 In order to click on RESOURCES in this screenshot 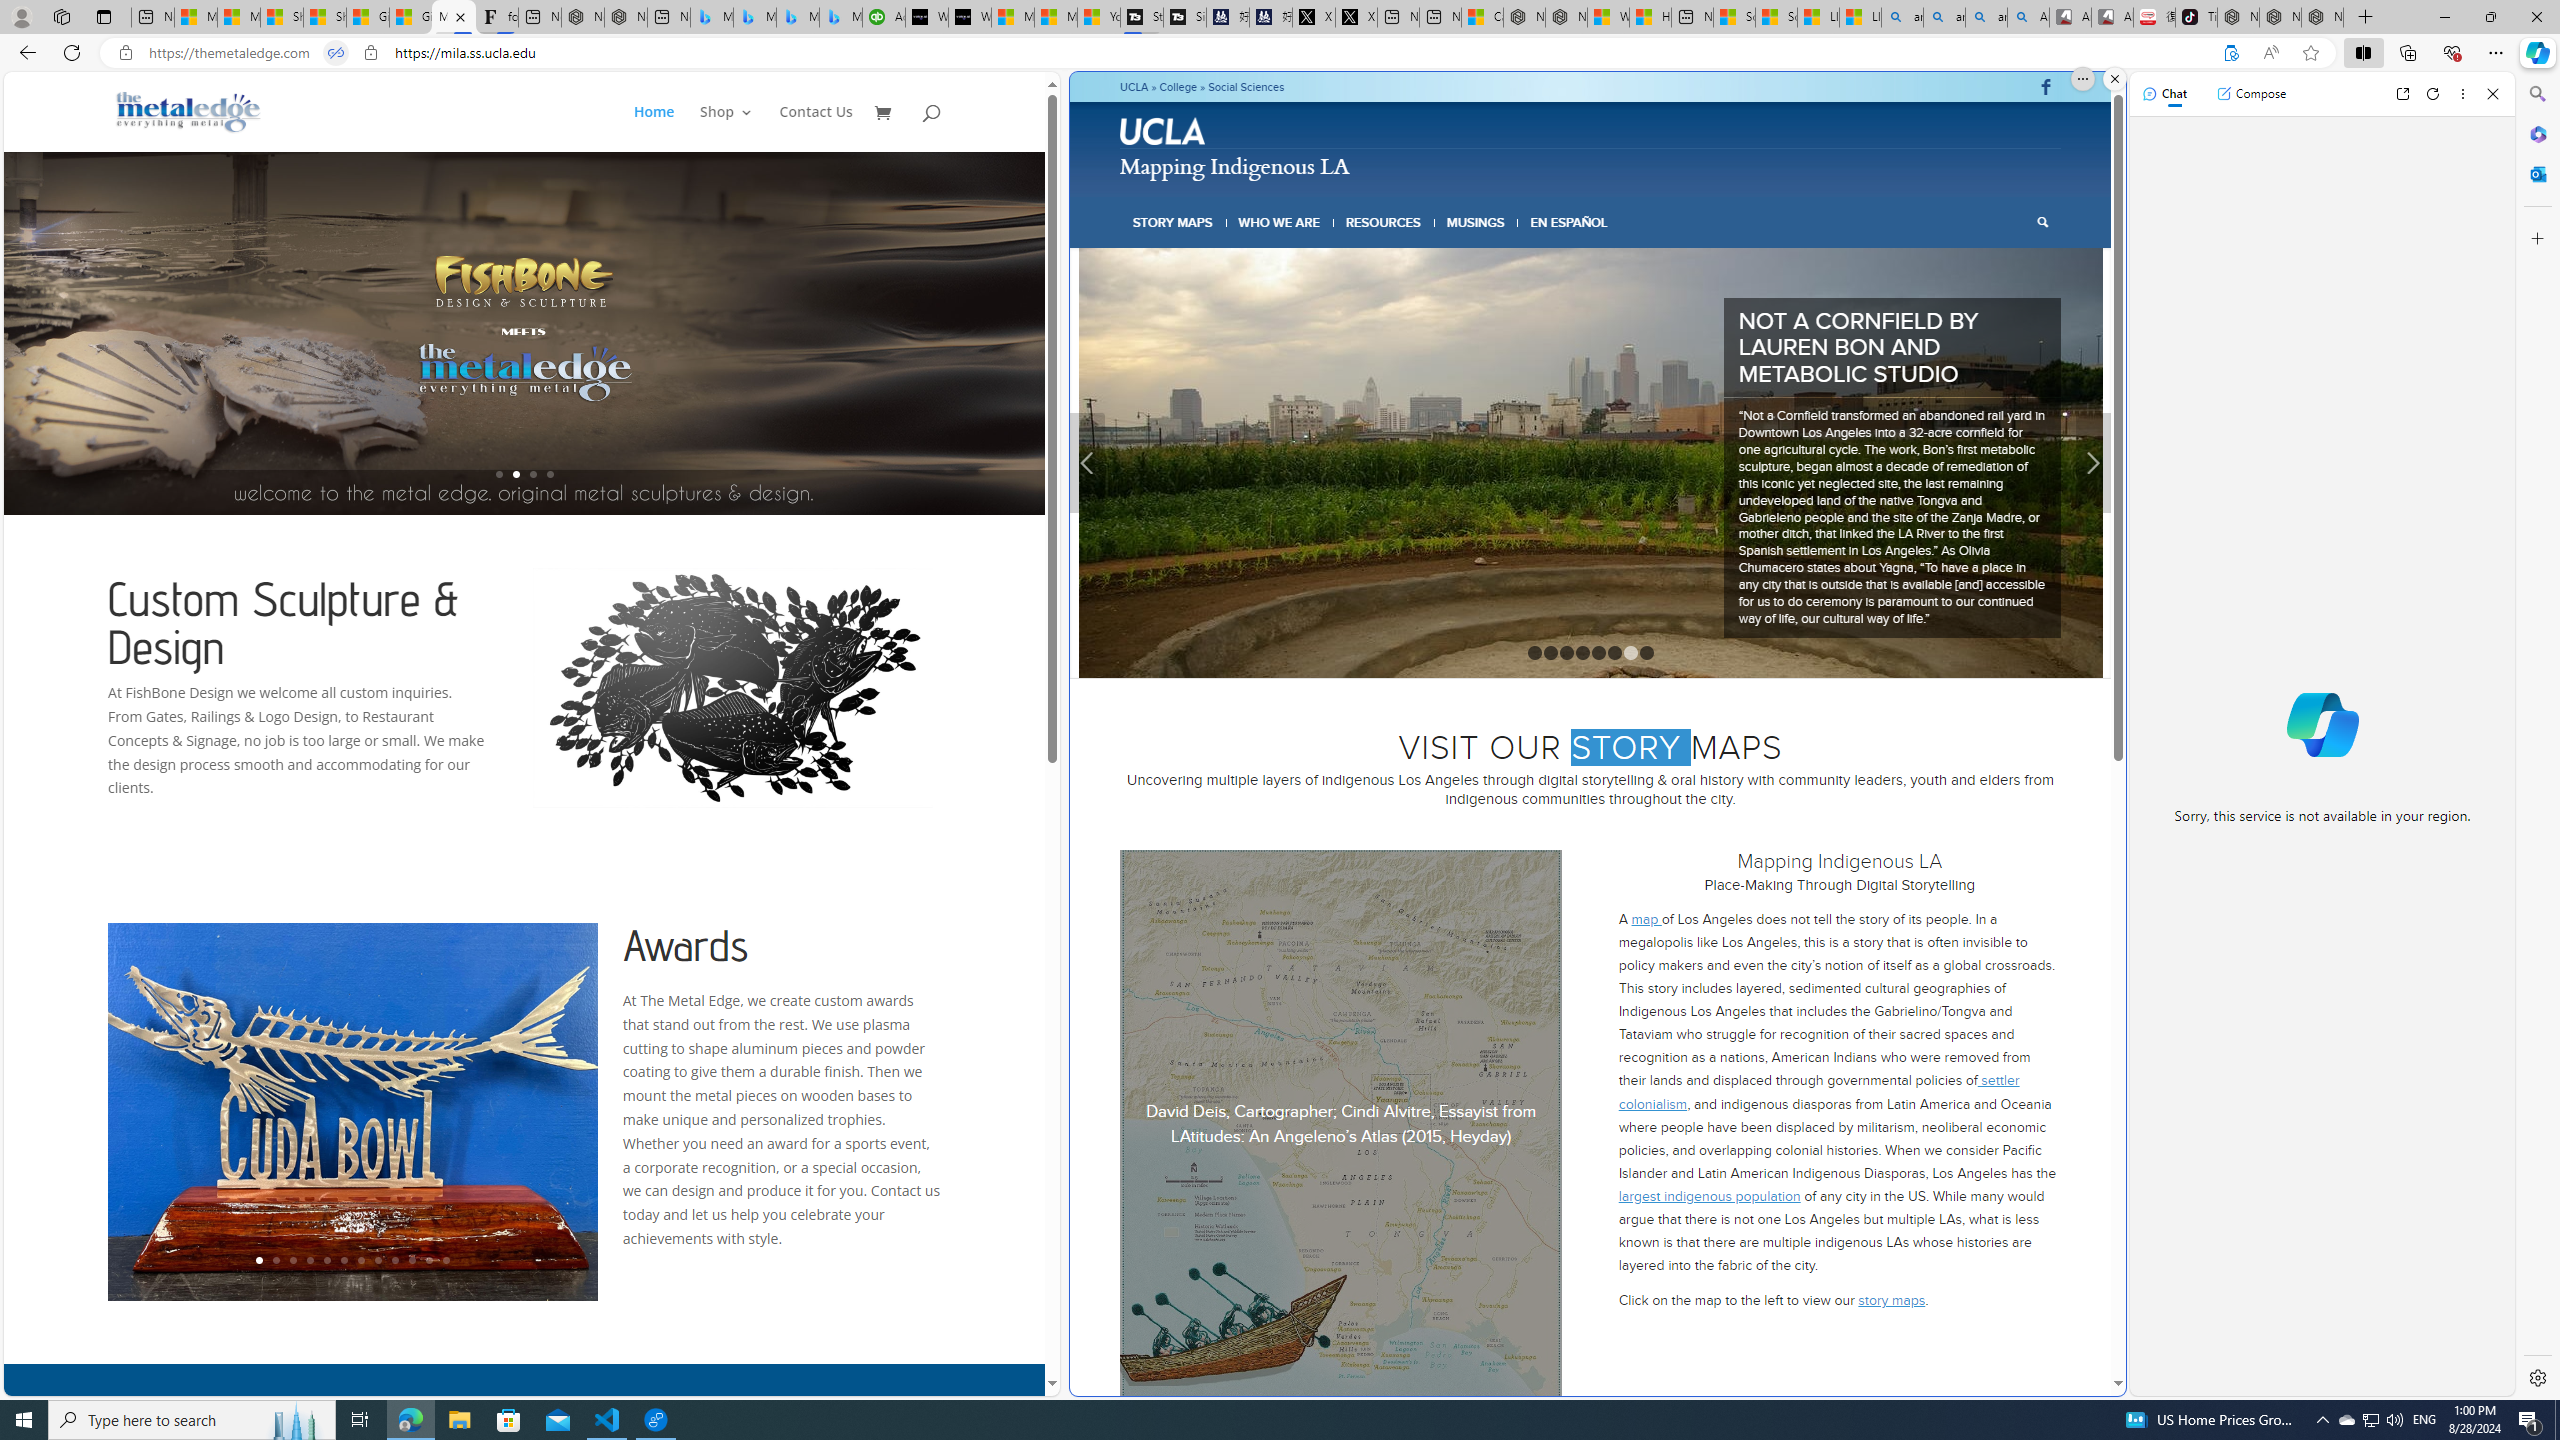, I will do `click(1382, 222)`.